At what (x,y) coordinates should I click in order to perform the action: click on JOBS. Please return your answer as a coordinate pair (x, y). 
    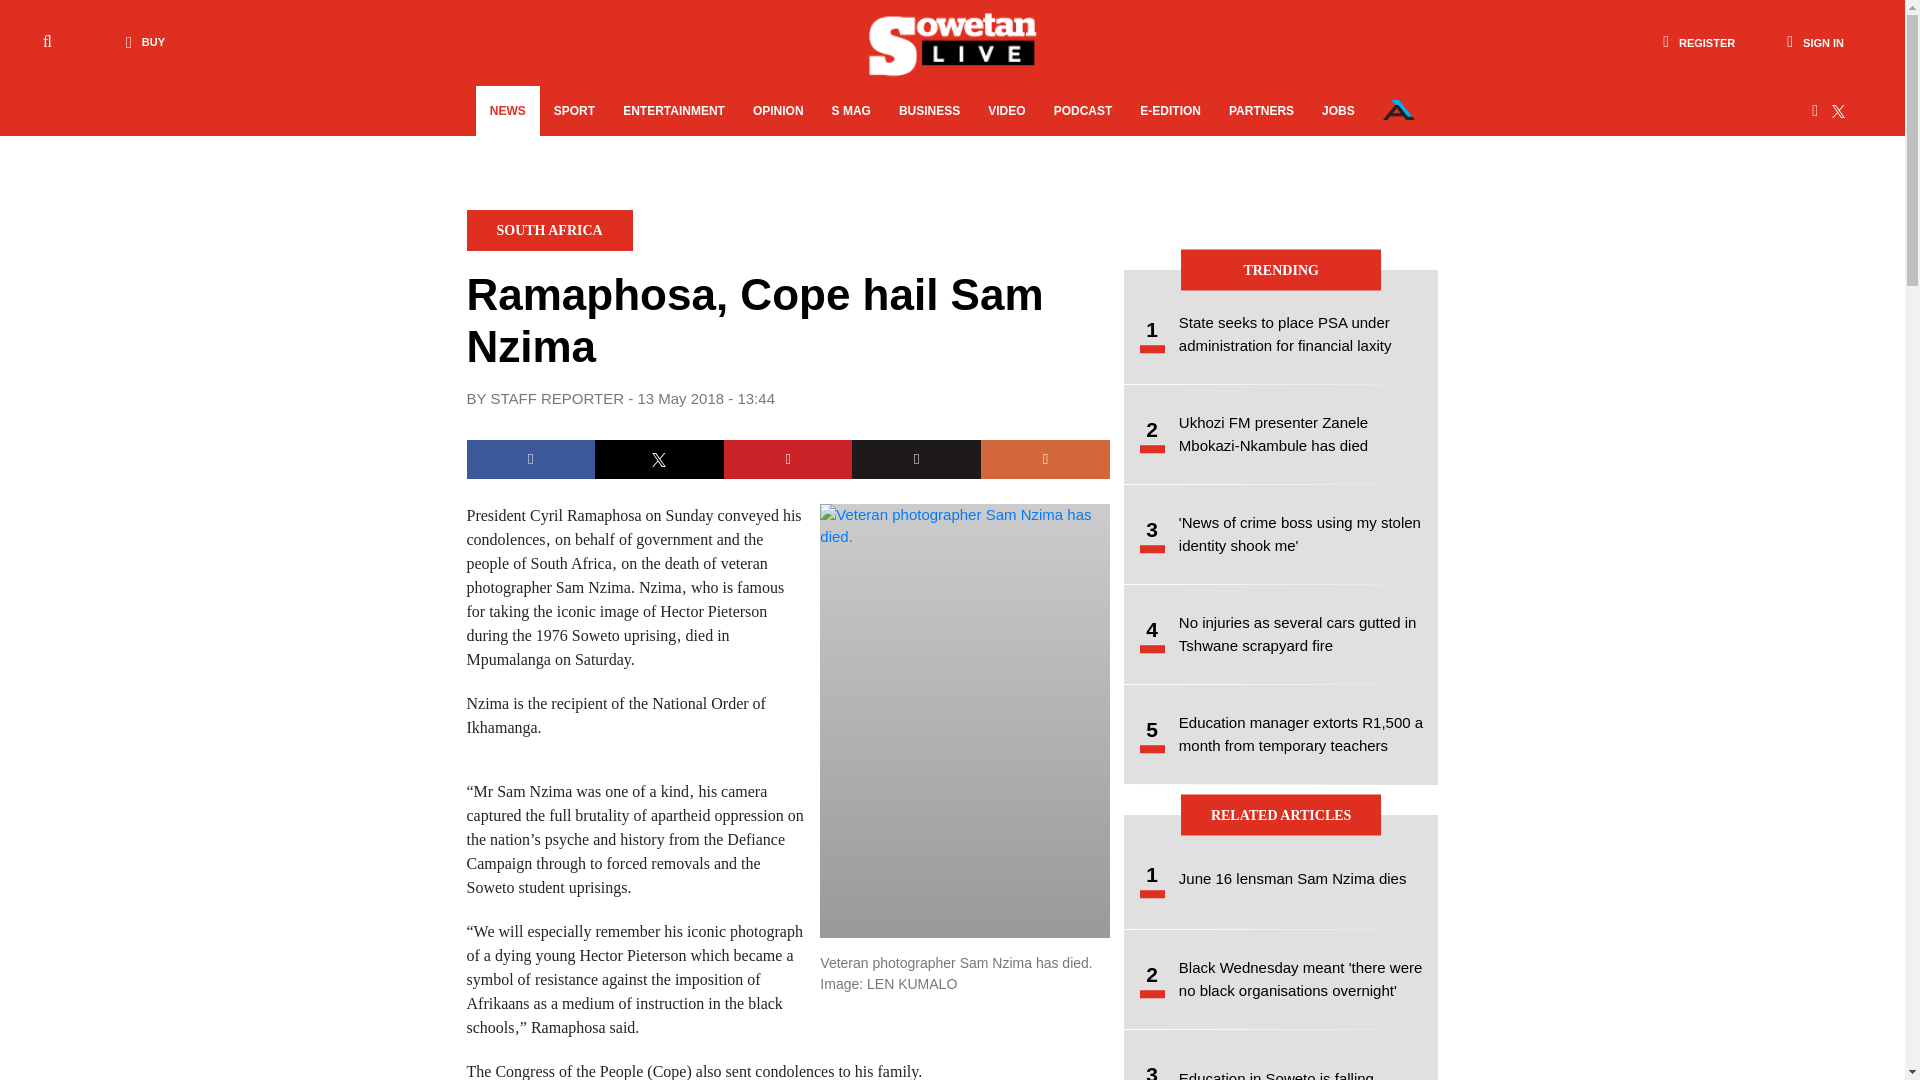
    Looking at the image, I should click on (1338, 111).